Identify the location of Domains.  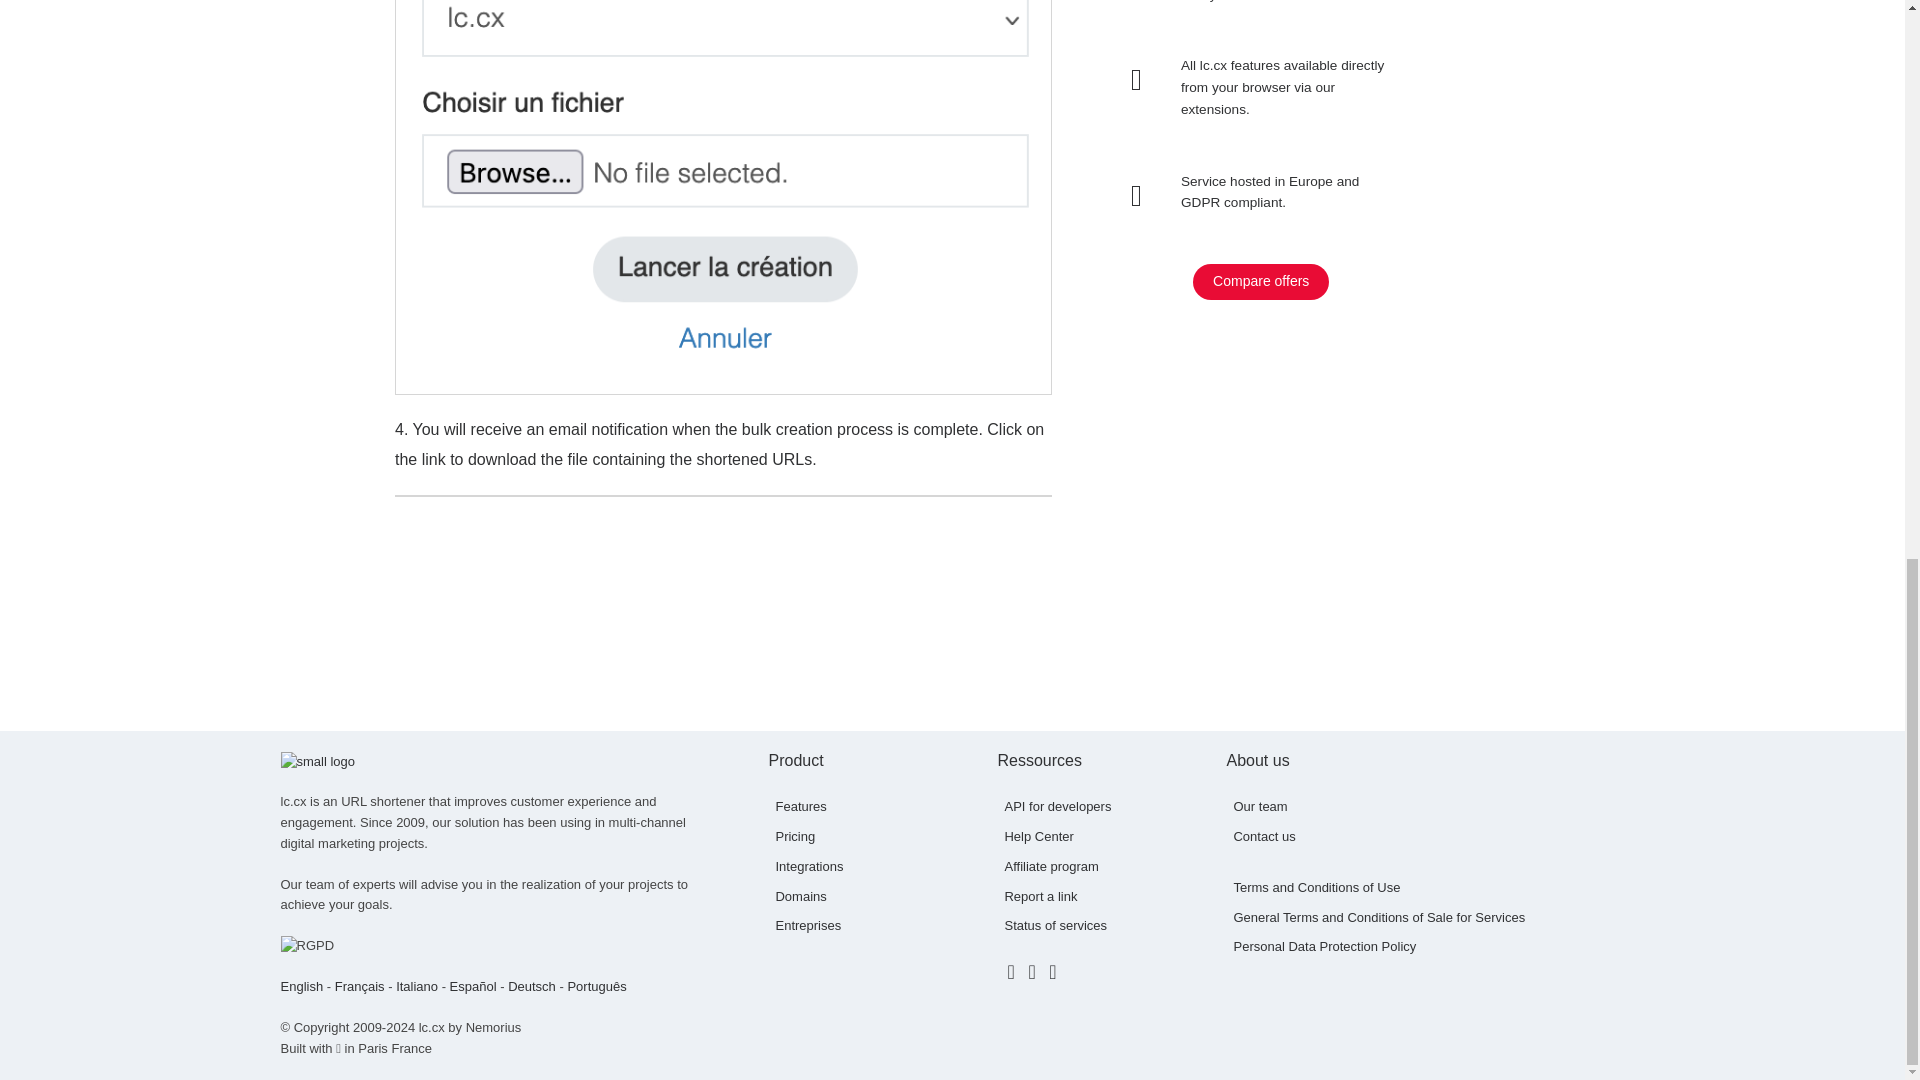
(800, 896).